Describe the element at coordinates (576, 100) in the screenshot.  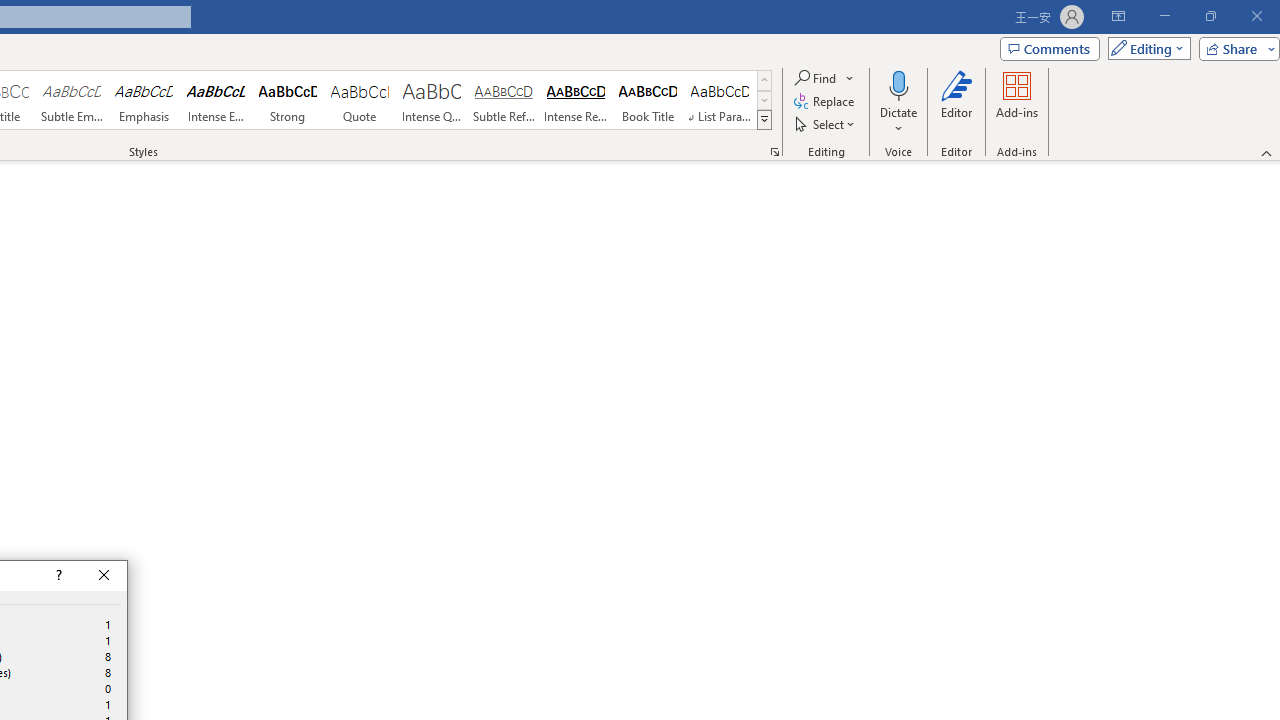
I see `Intense Reference` at that location.